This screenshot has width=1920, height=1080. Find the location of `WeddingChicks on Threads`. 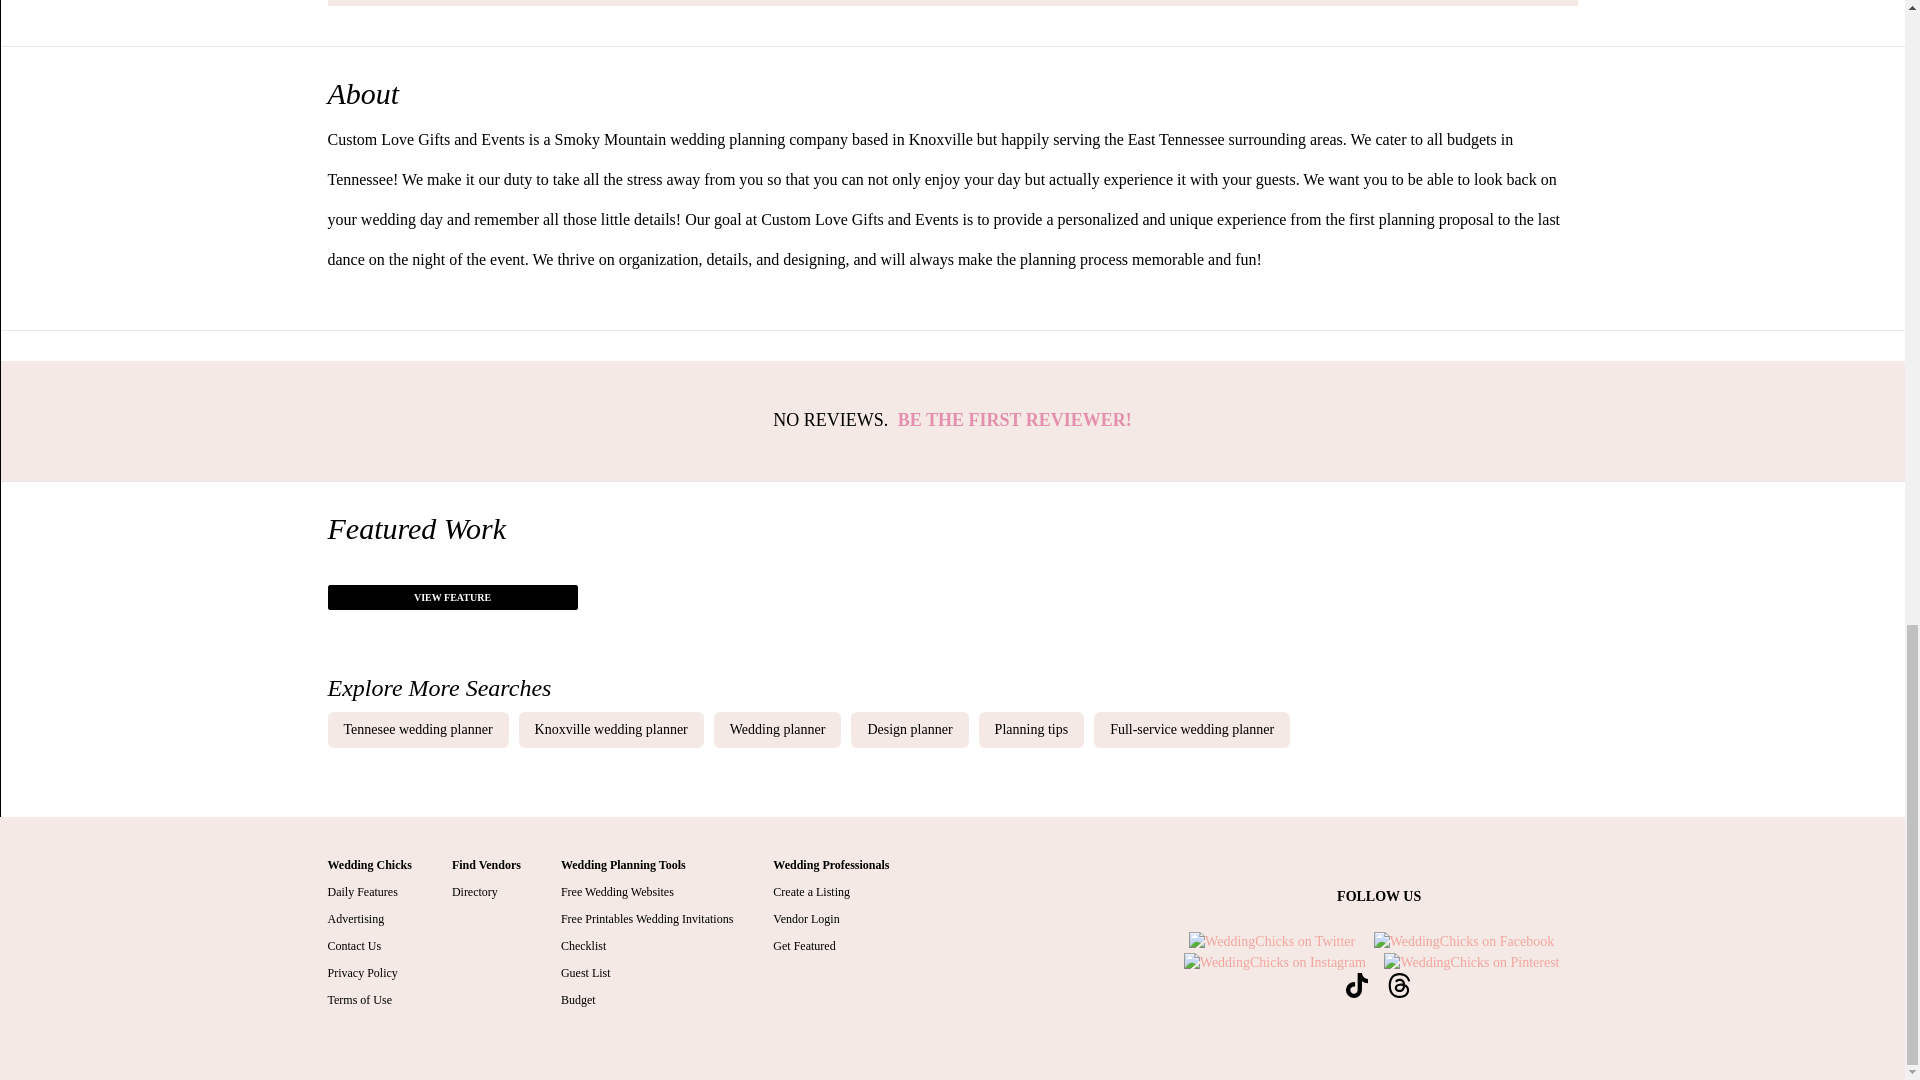

WeddingChicks on Threads is located at coordinates (1398, 984).